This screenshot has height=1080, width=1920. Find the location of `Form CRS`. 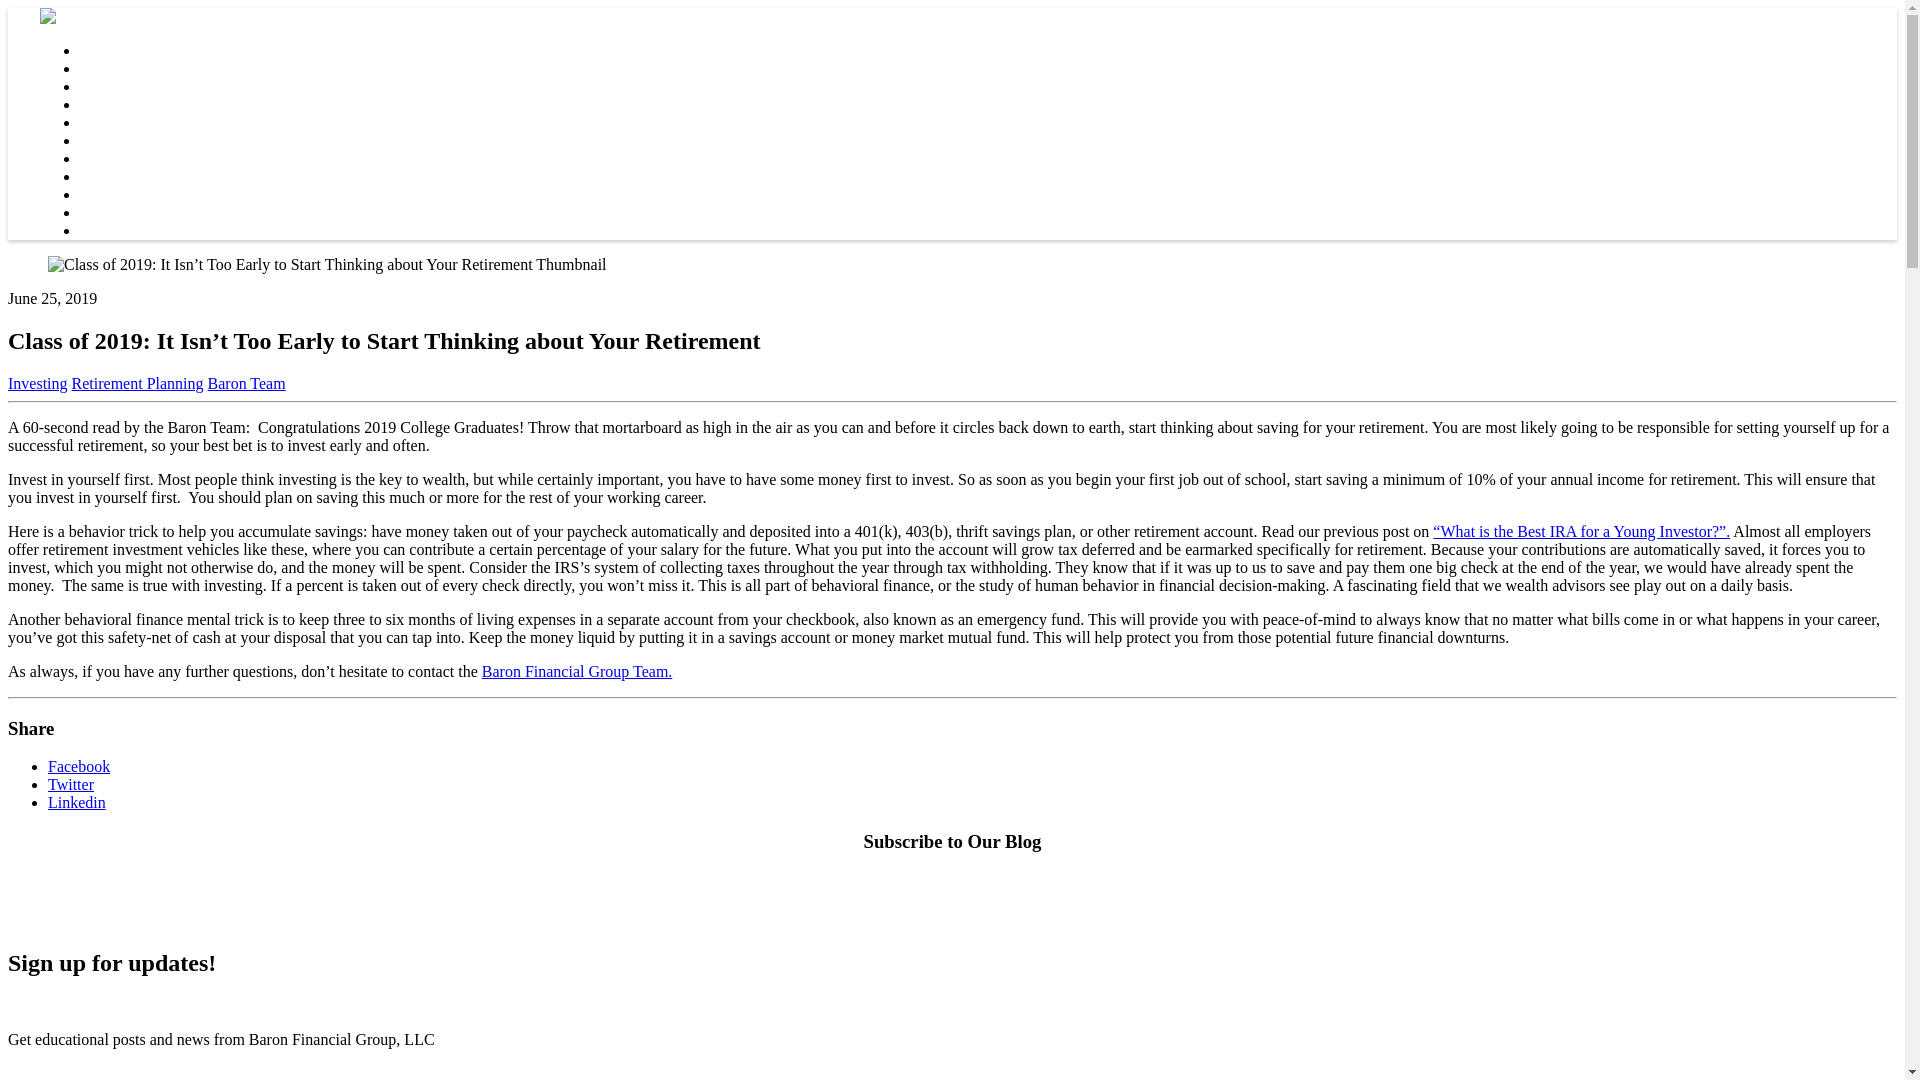

Form CRS is located at coordinates (114, 212).